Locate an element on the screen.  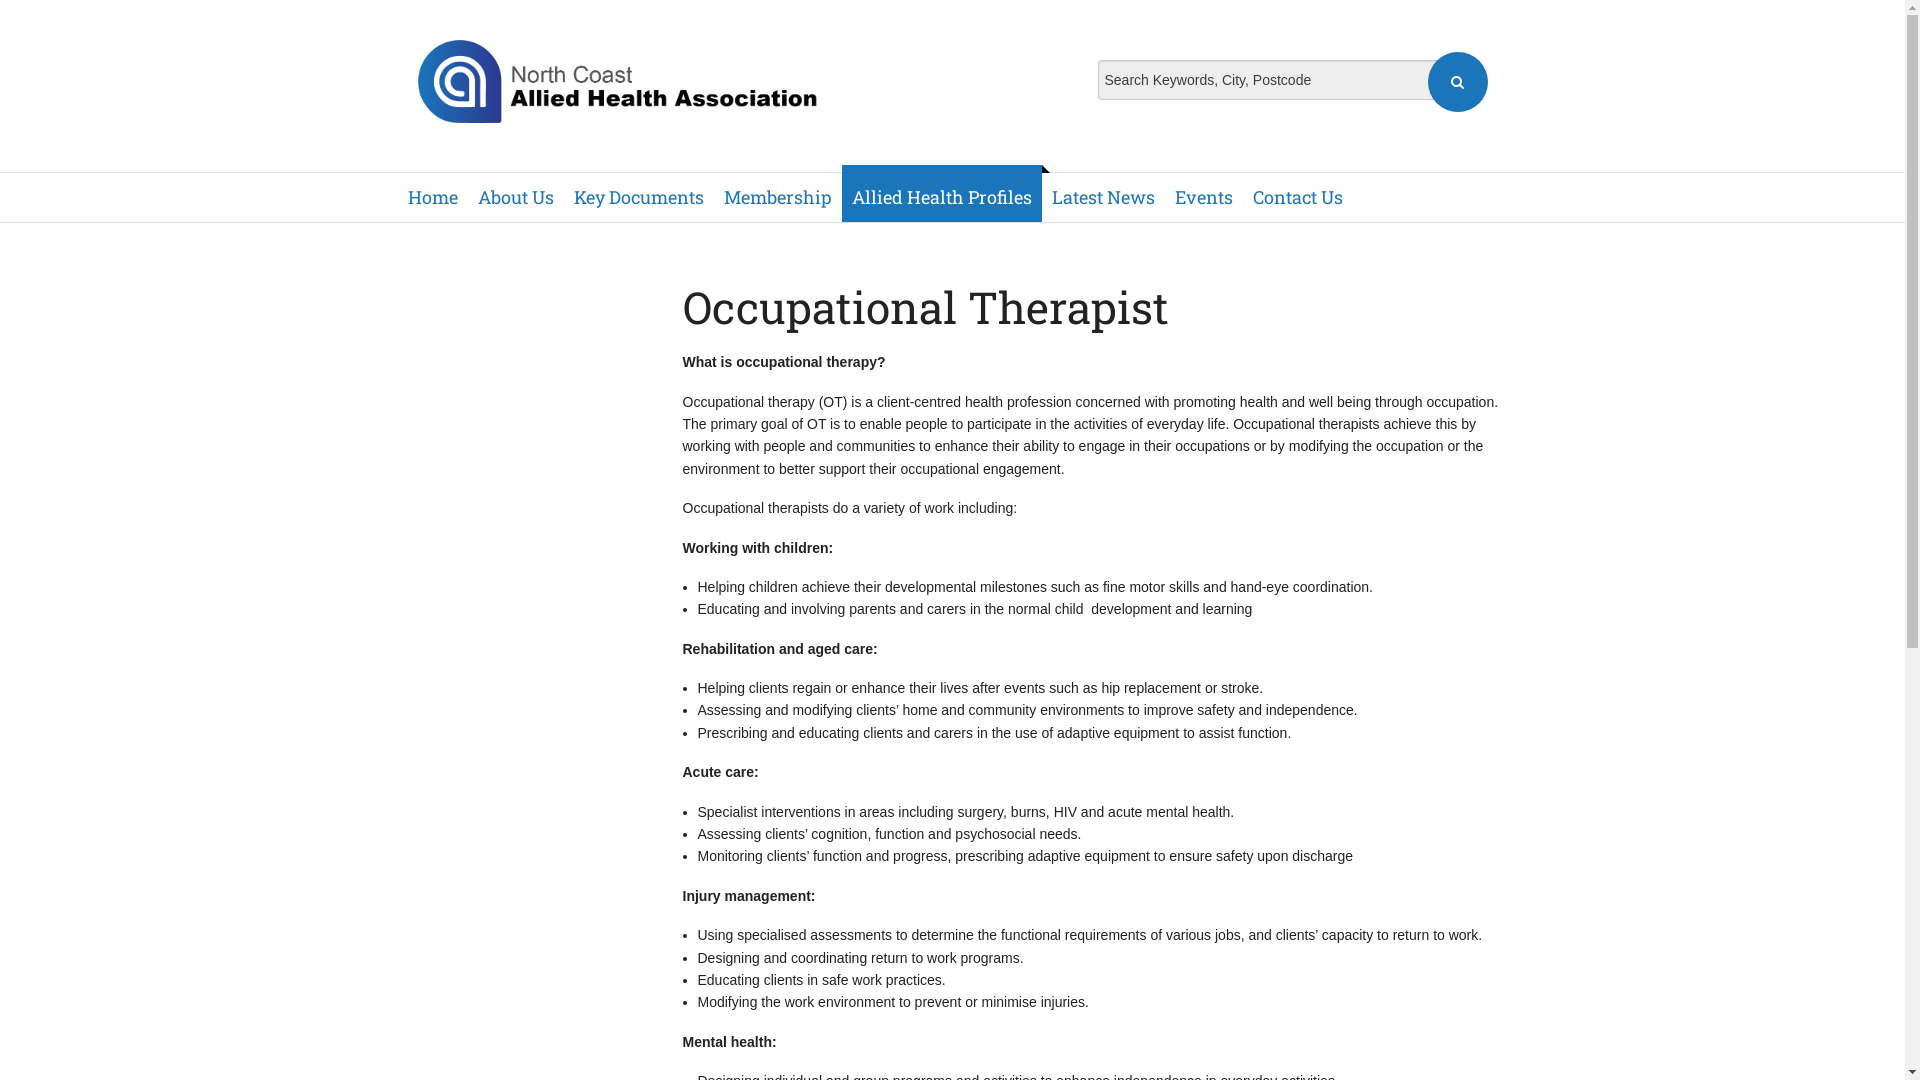
Events is located at coordinates (1203, 198).